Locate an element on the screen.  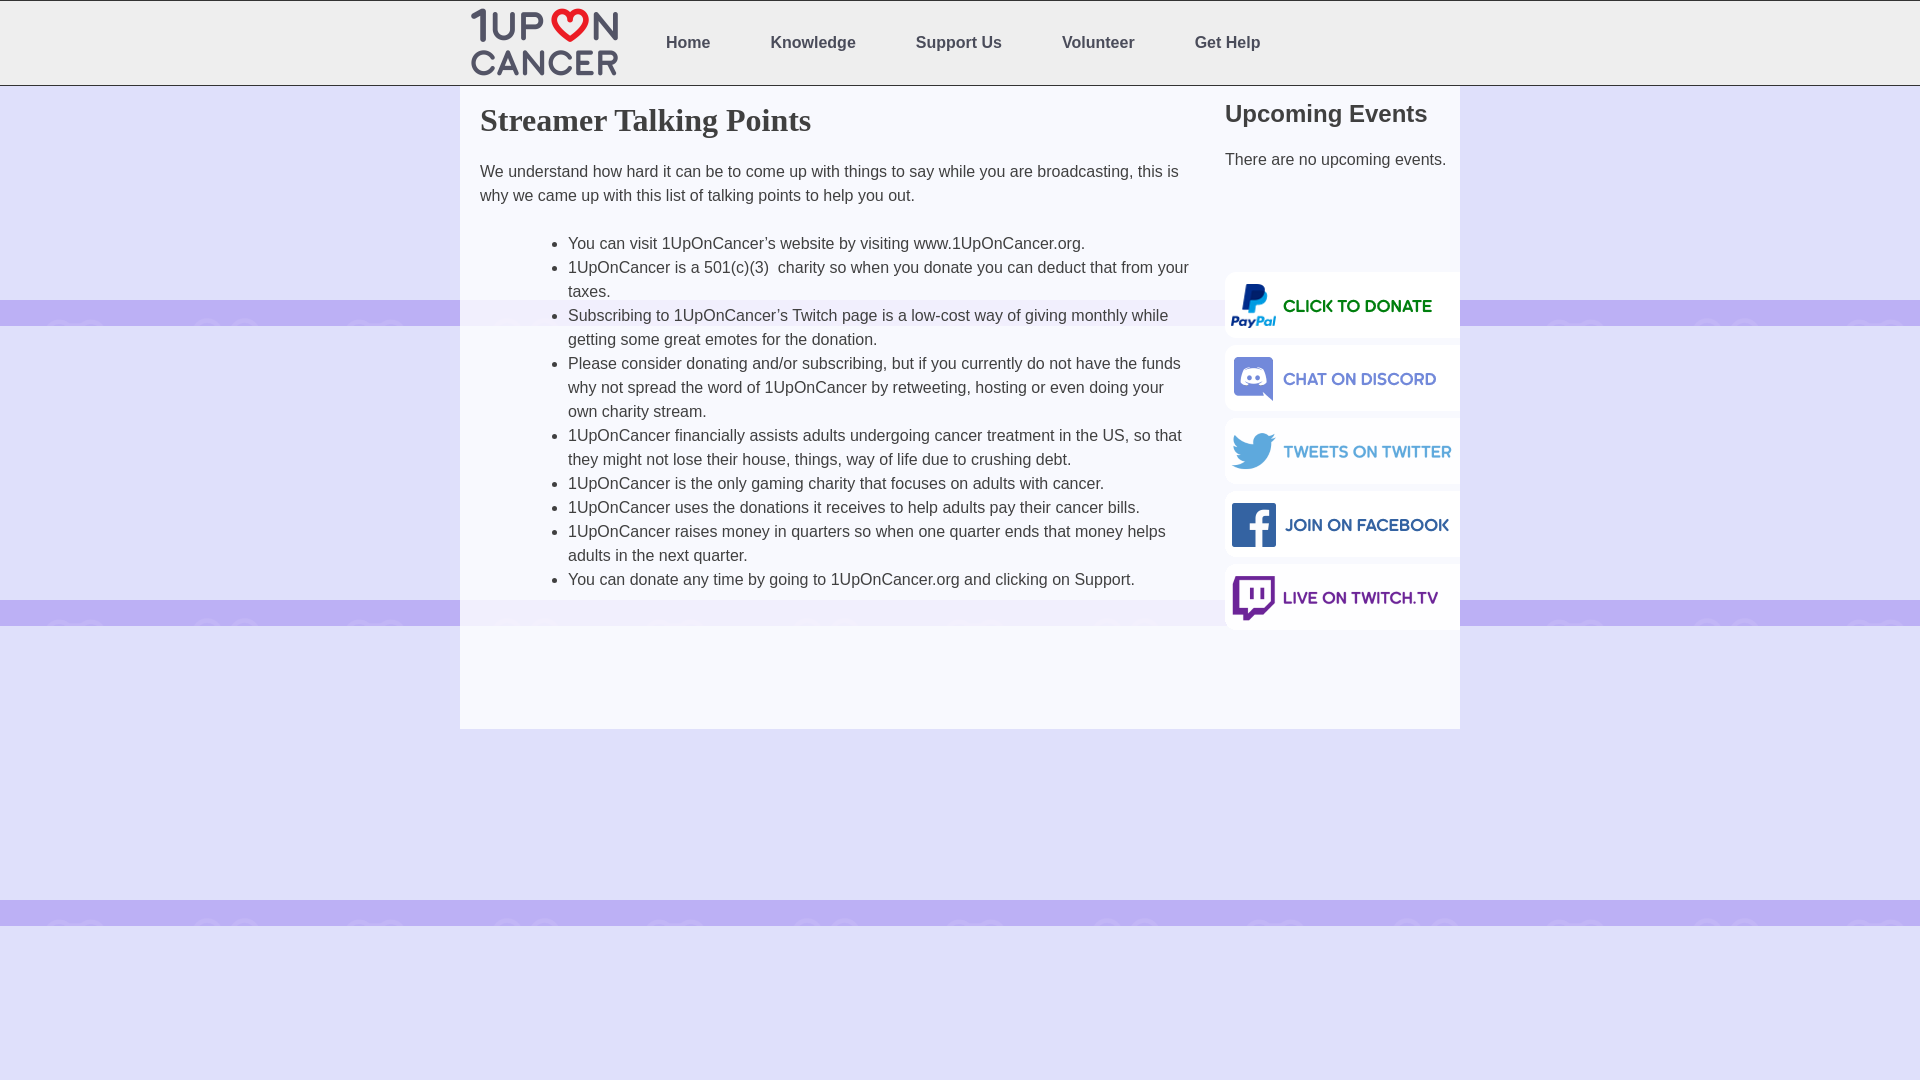
Home is located at coordinates (687, 43).